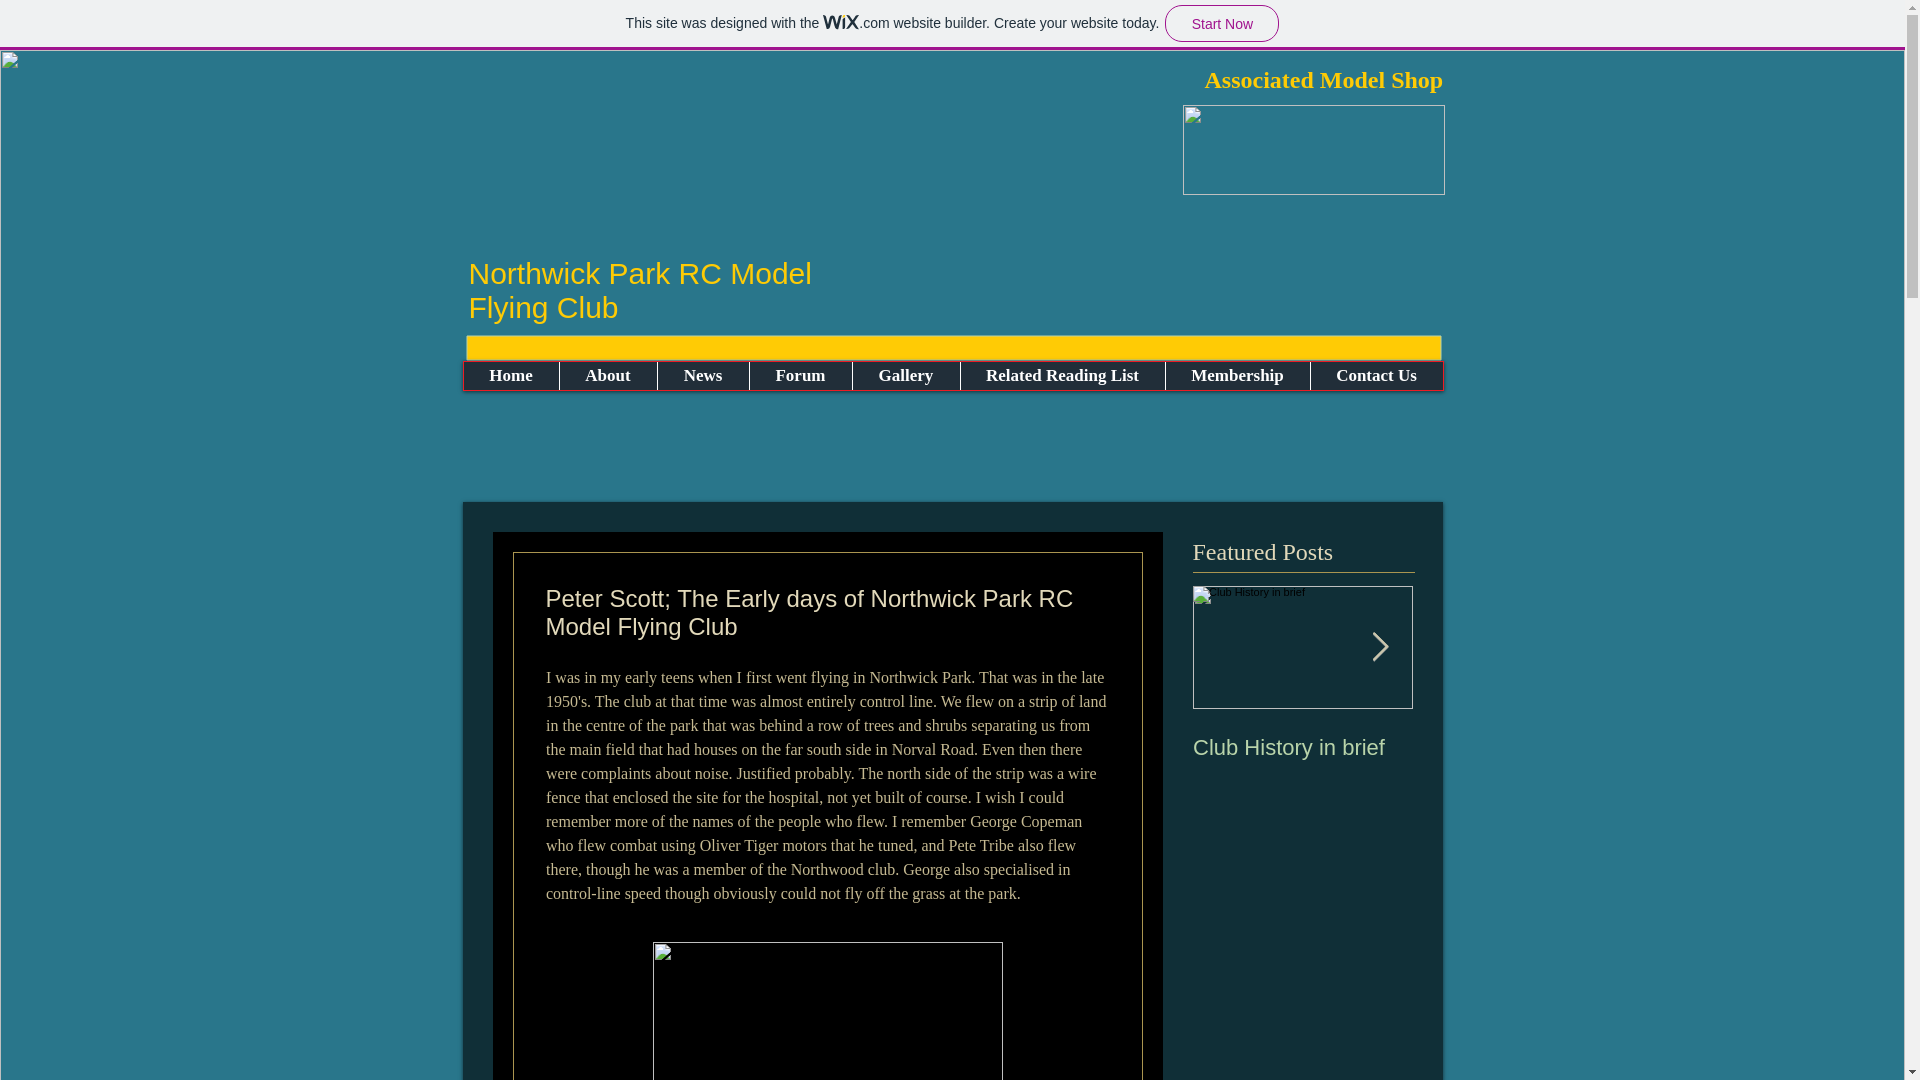 This screenshot has height=1080, width=1920. What do you see at coordinates (1522, 774) in the screenshot?
I see `A day out for the boys - Old Warden and other things.` at bounding box center [1522, 774].